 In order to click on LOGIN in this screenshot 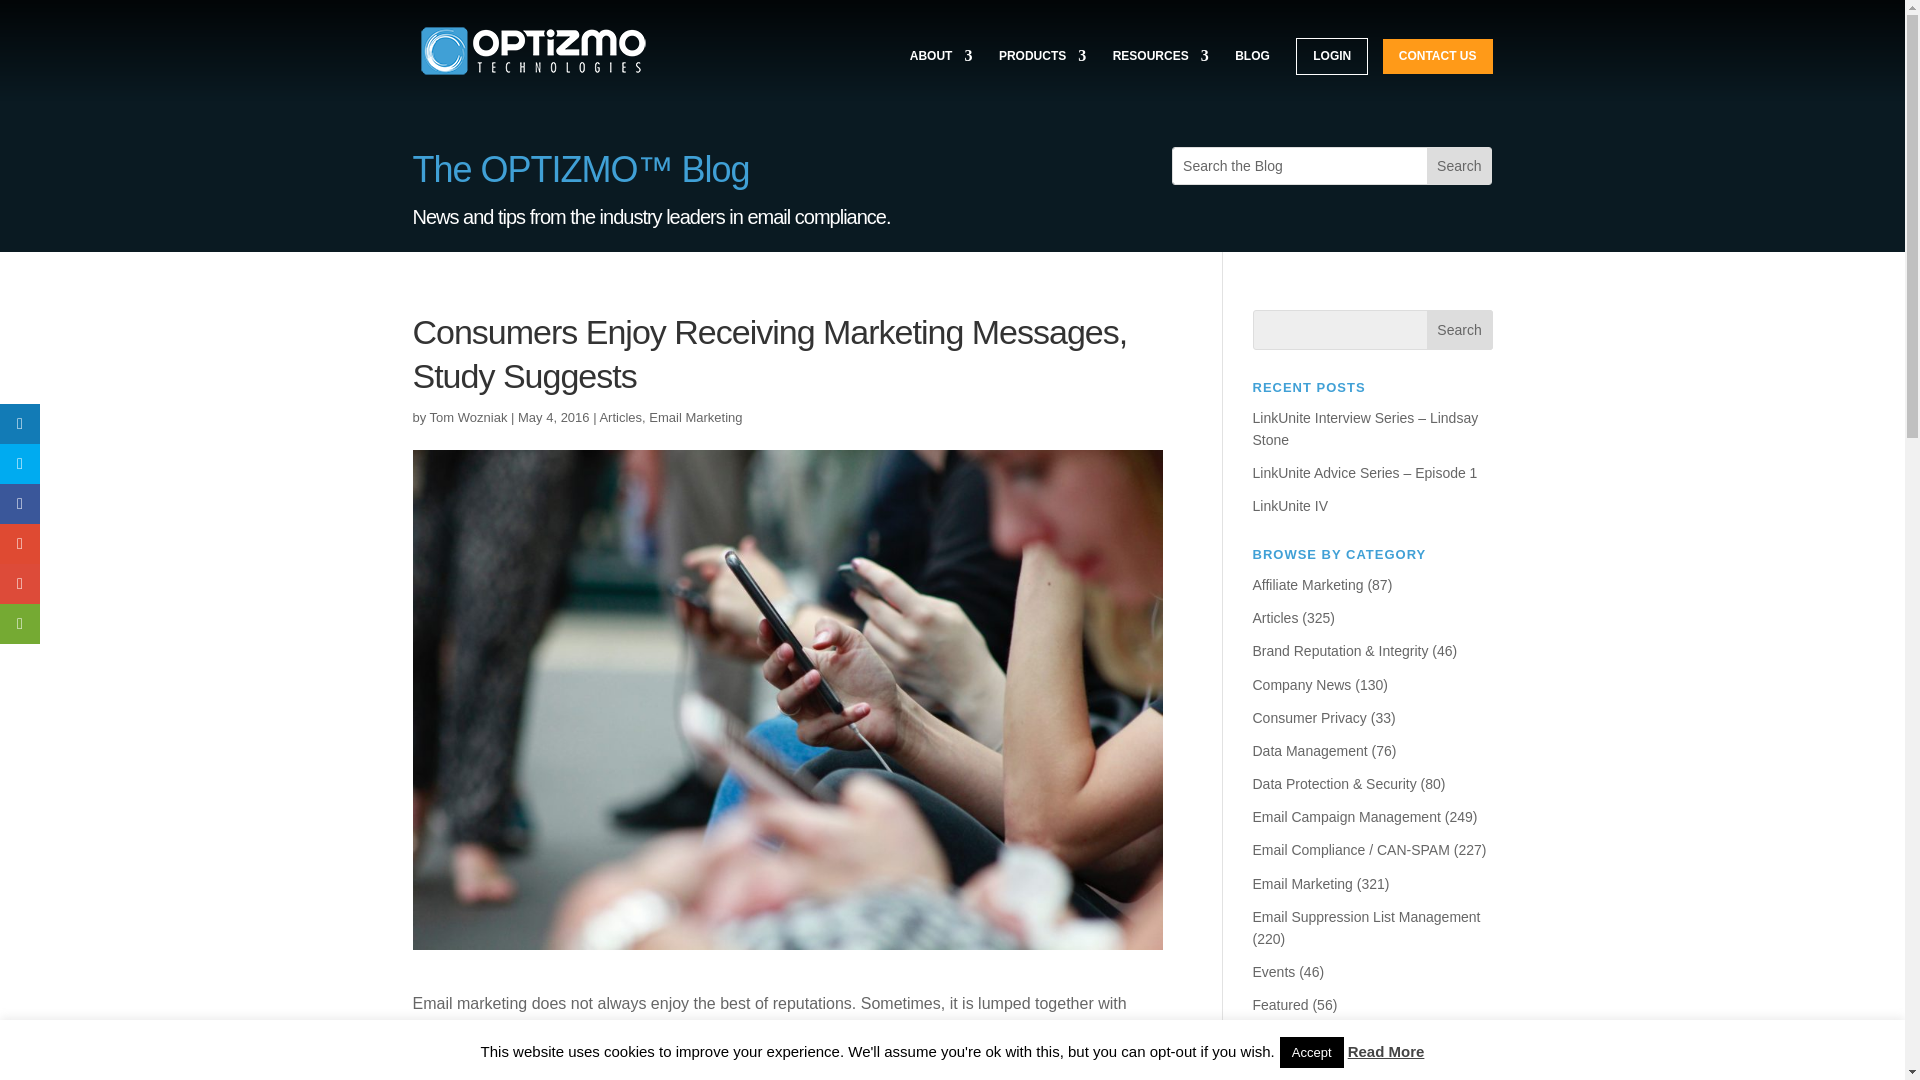, I will do `click(1332, 56)`.